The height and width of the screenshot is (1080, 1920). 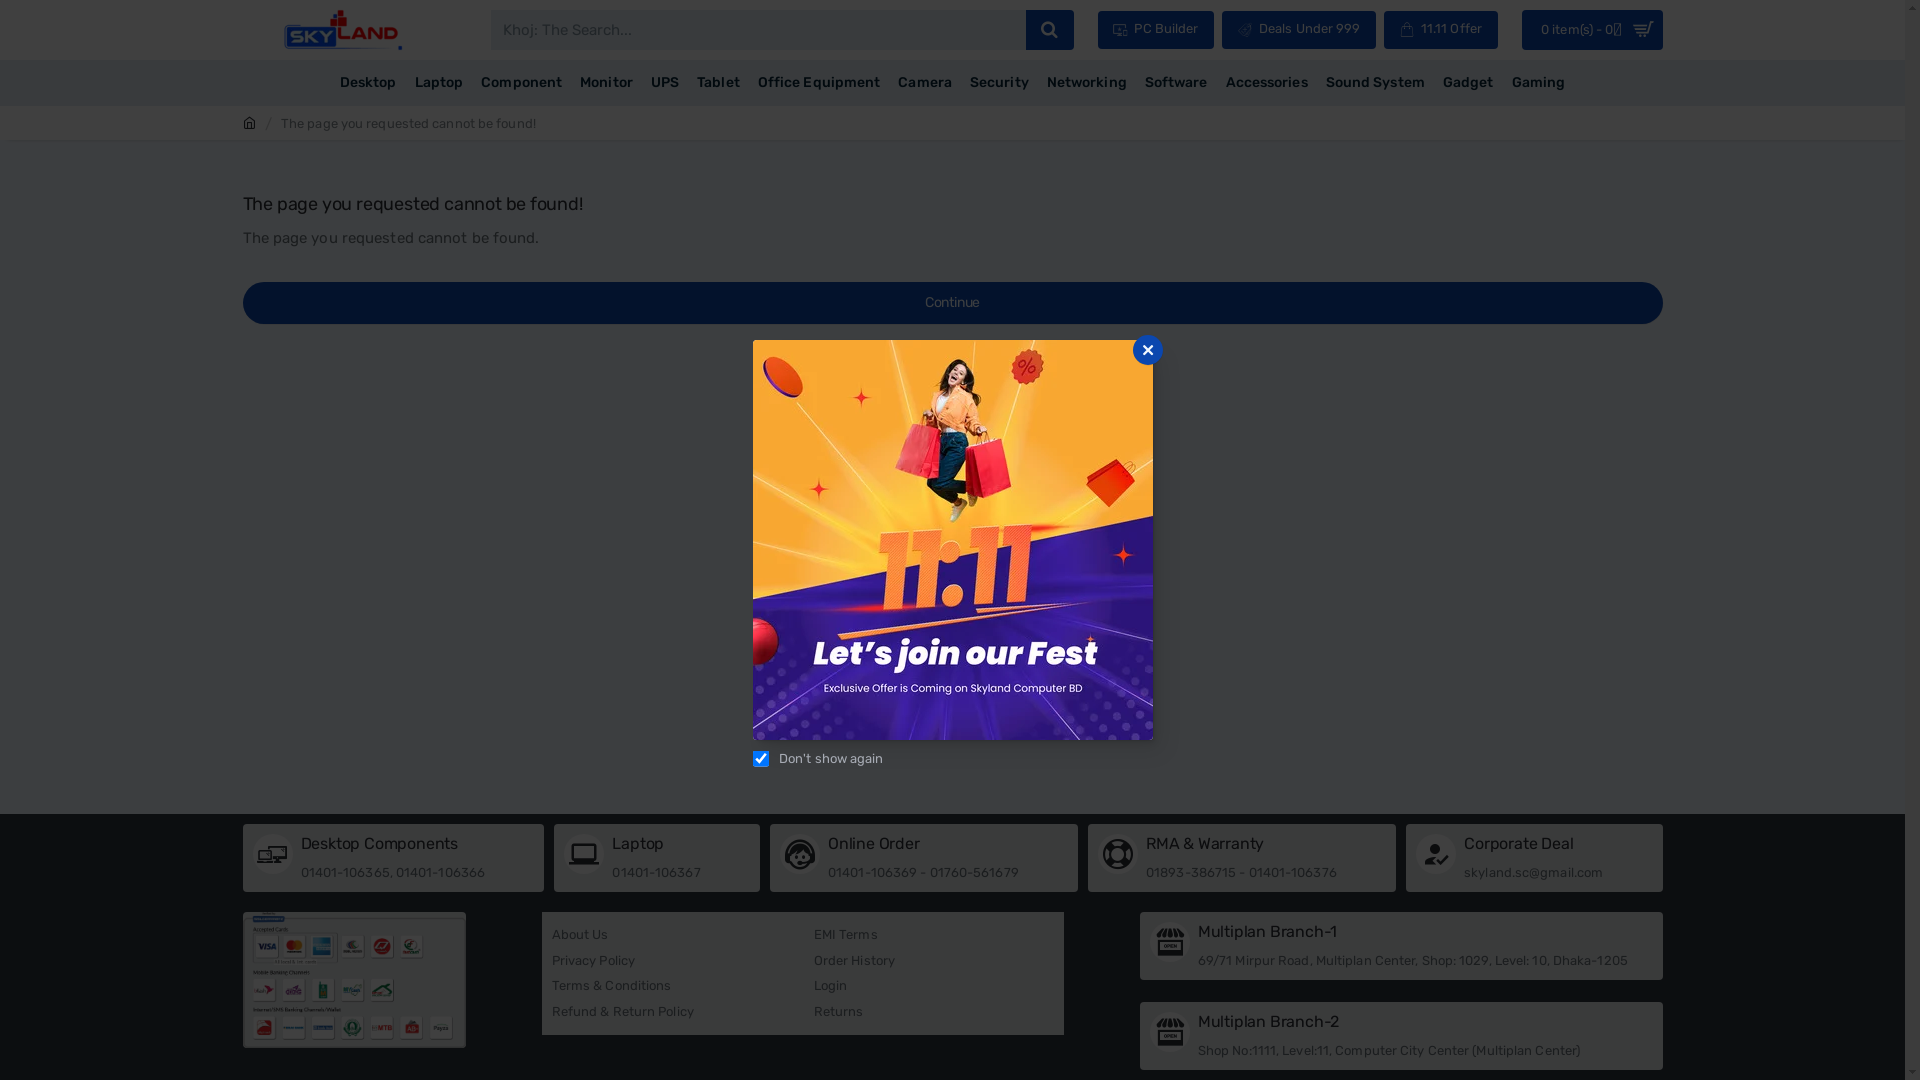 I want to click on Networking, so click(x=1087, y=83).